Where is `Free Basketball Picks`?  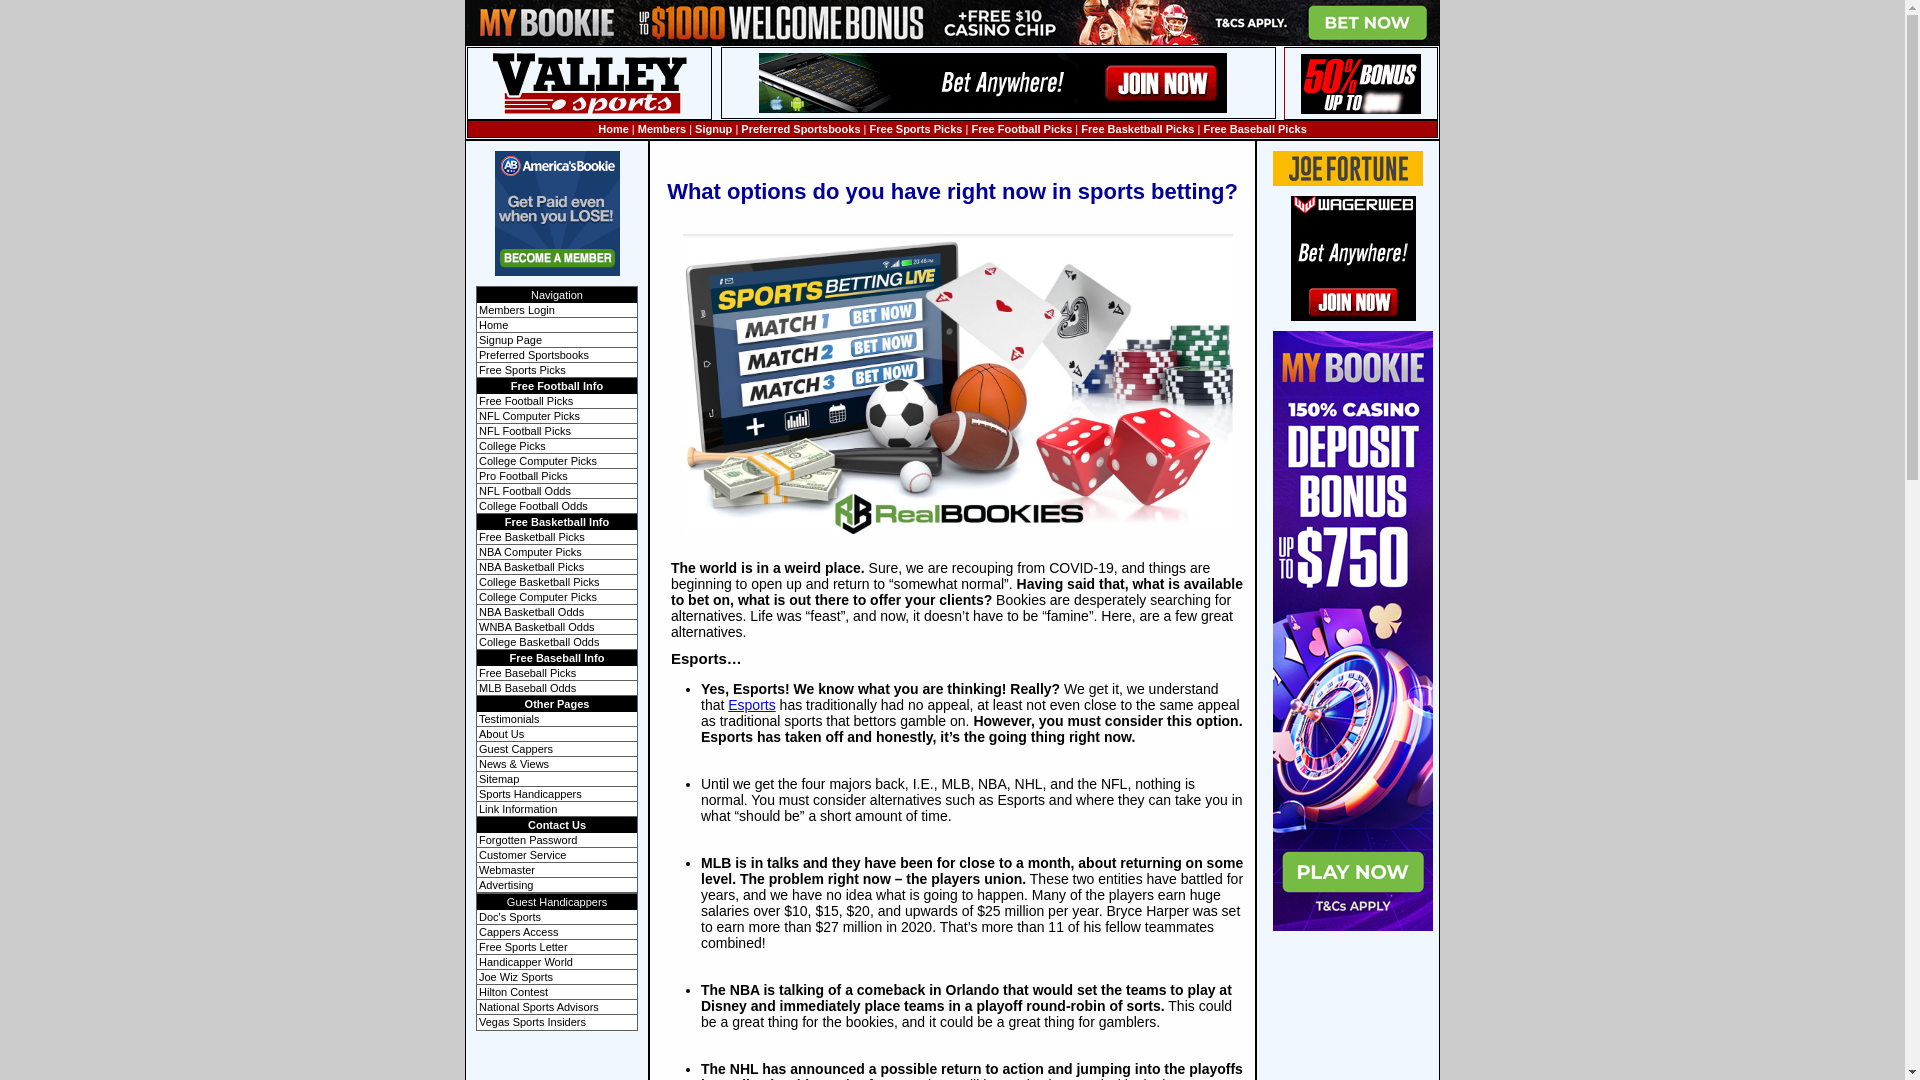 Free Basketball Picks is located at coordinates (1137, 129).